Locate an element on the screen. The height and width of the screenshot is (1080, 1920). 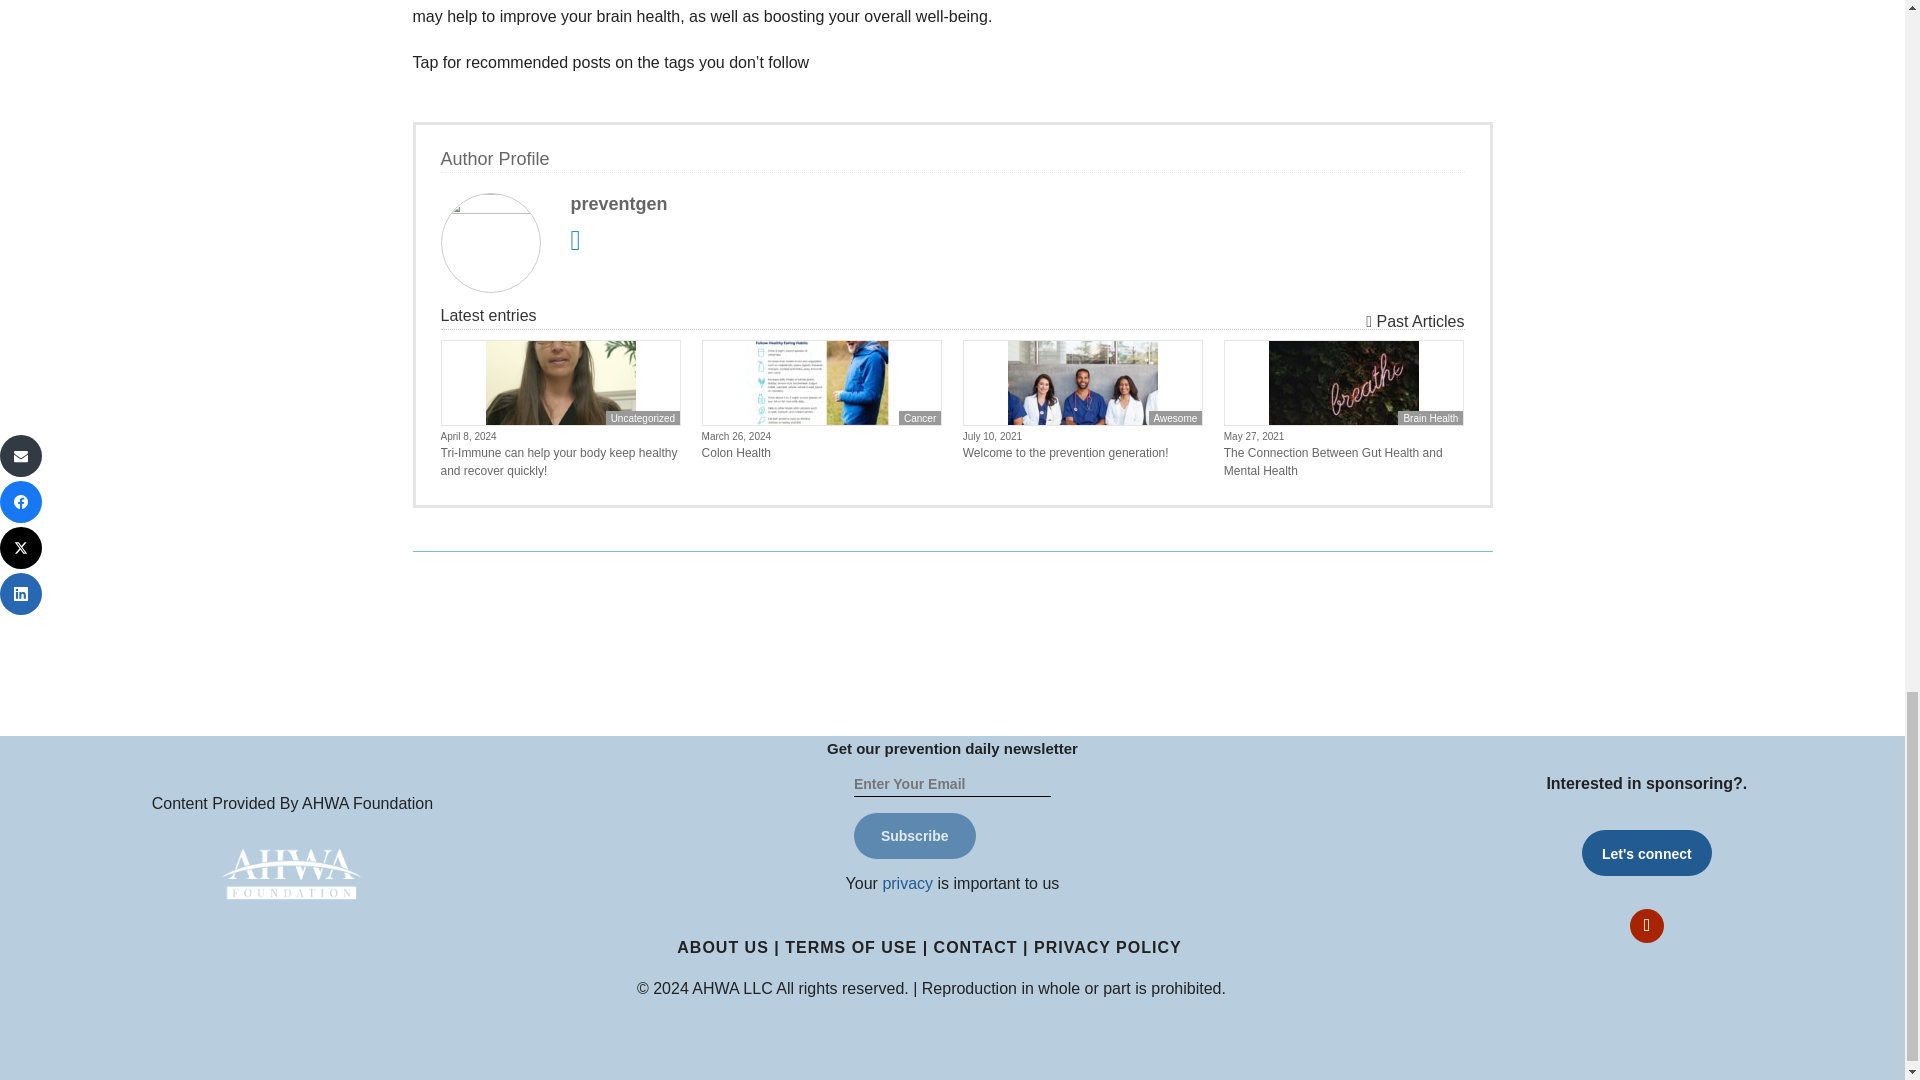
Uncategorized is located at coordinates (642, 418).